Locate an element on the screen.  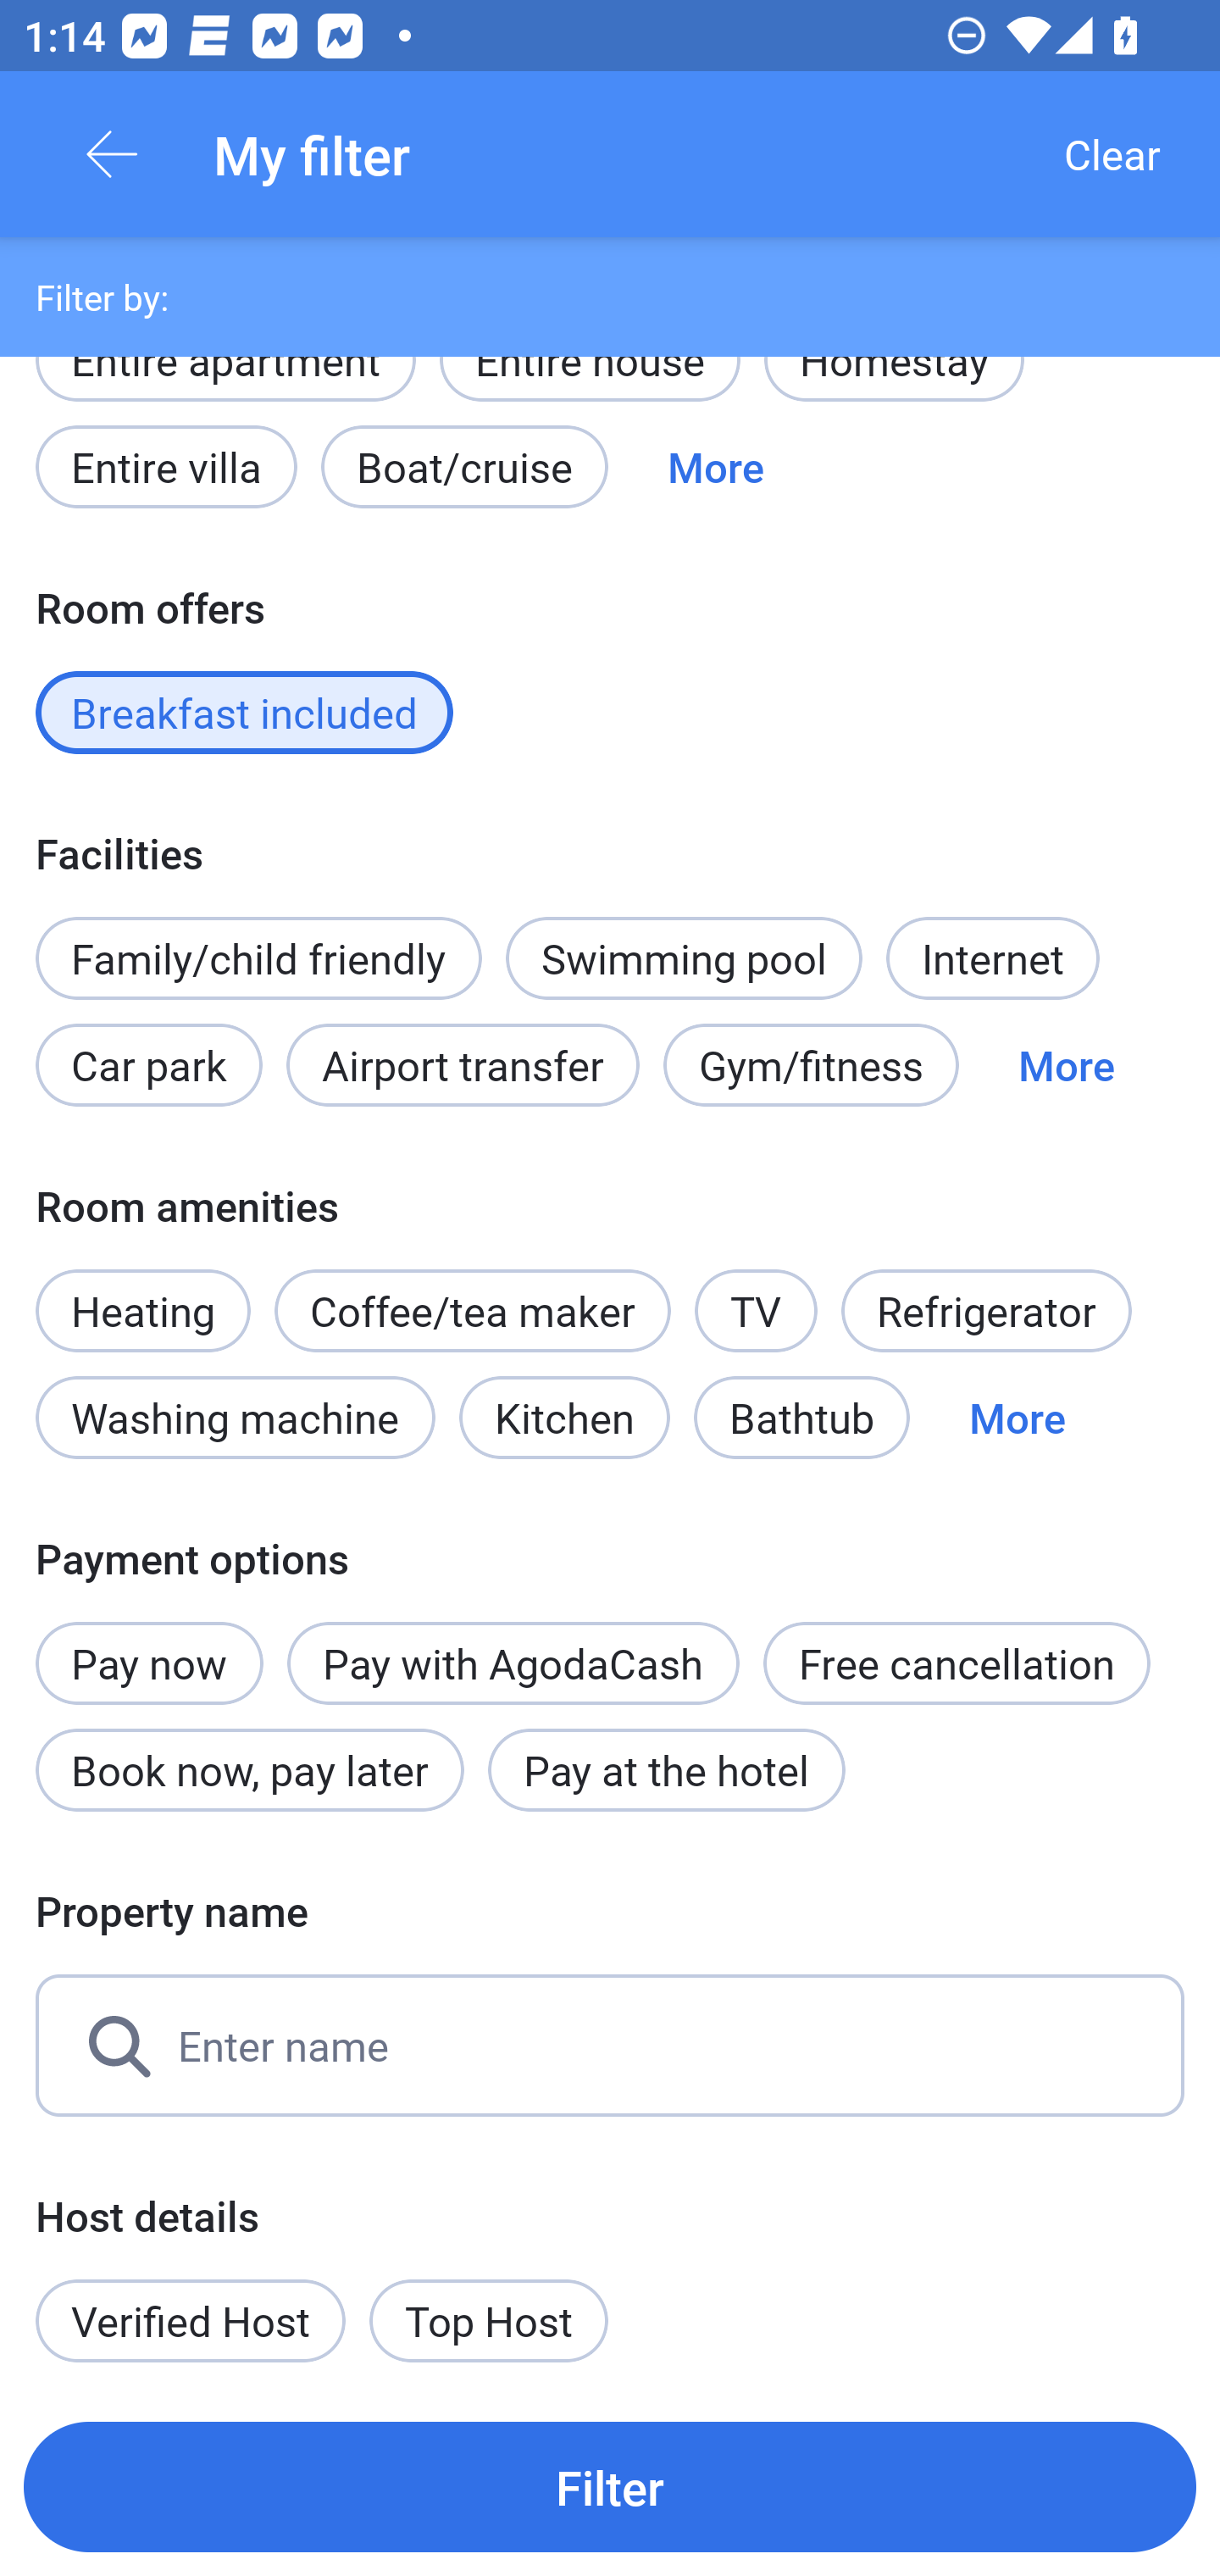
Family/child friendly is located at coordinates (258, 958).